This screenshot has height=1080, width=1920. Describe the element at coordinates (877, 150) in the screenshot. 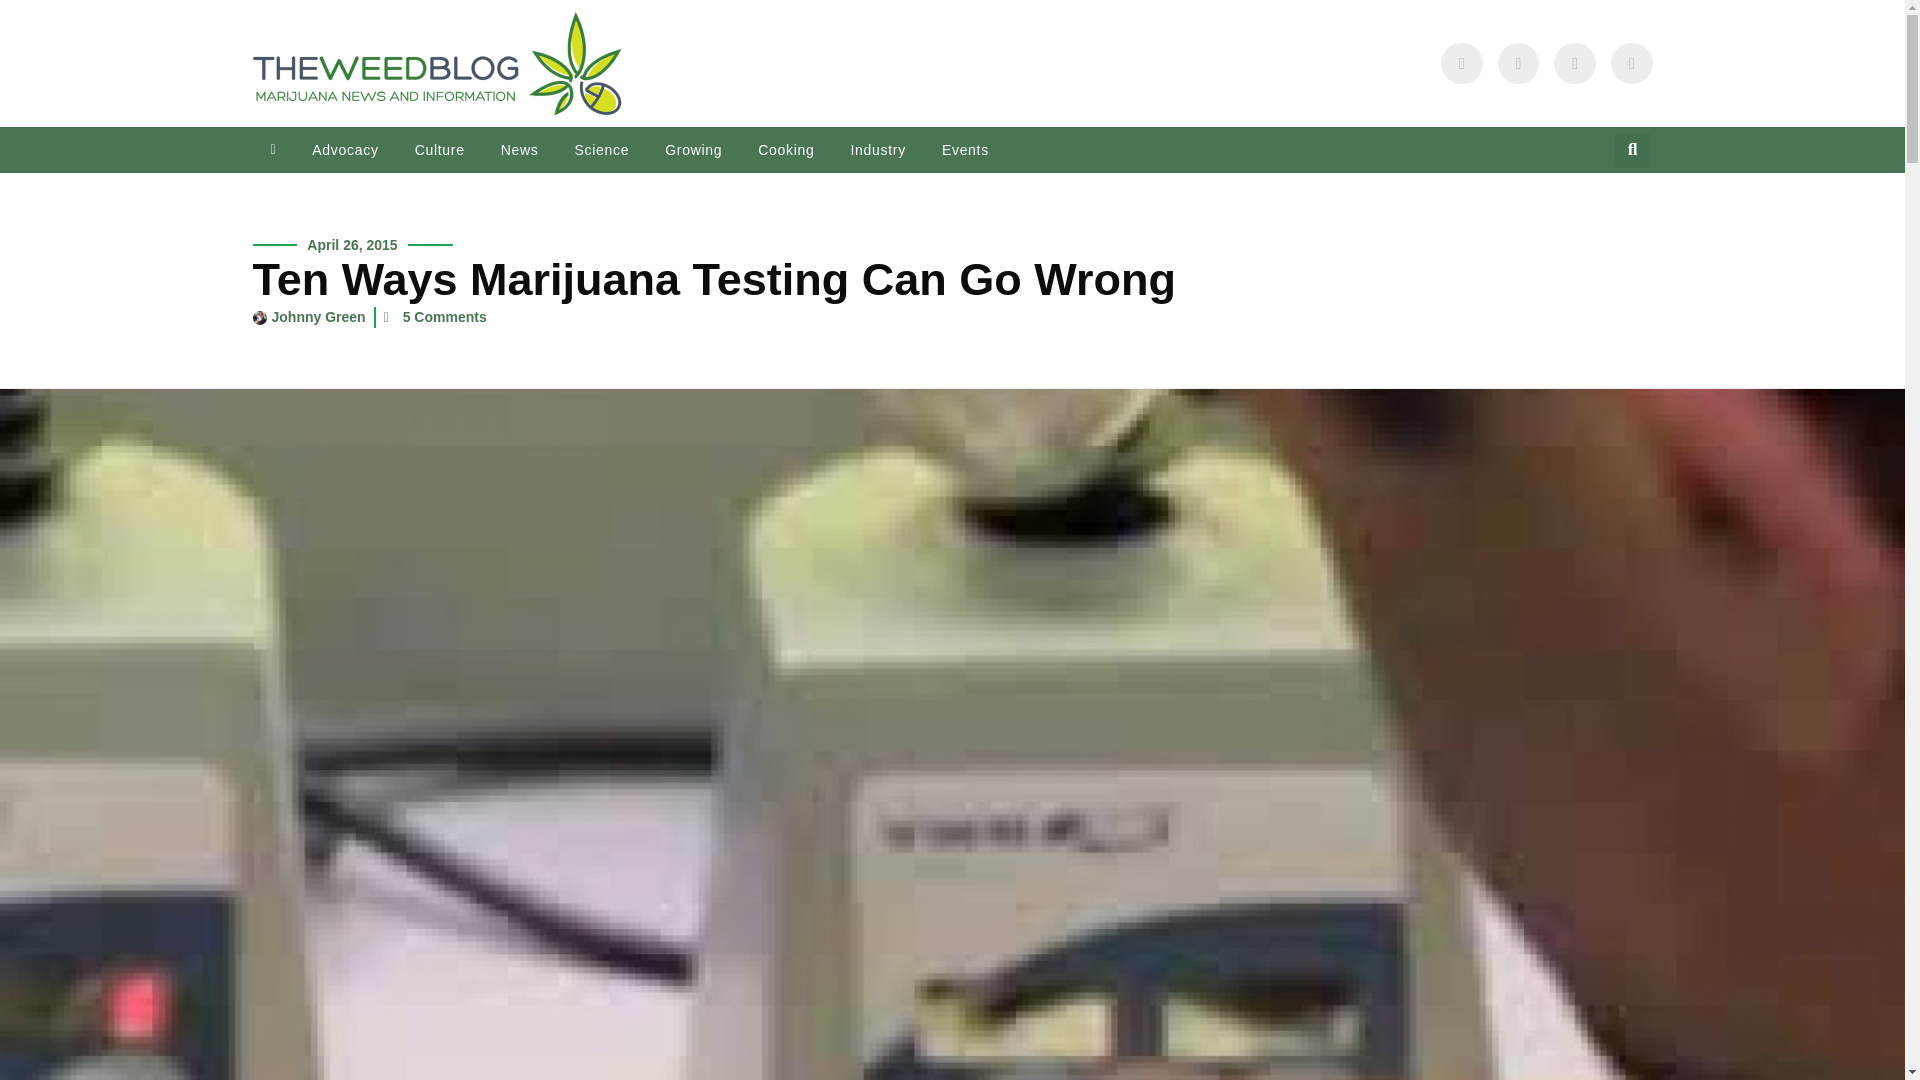

I see `Industry` at that location.